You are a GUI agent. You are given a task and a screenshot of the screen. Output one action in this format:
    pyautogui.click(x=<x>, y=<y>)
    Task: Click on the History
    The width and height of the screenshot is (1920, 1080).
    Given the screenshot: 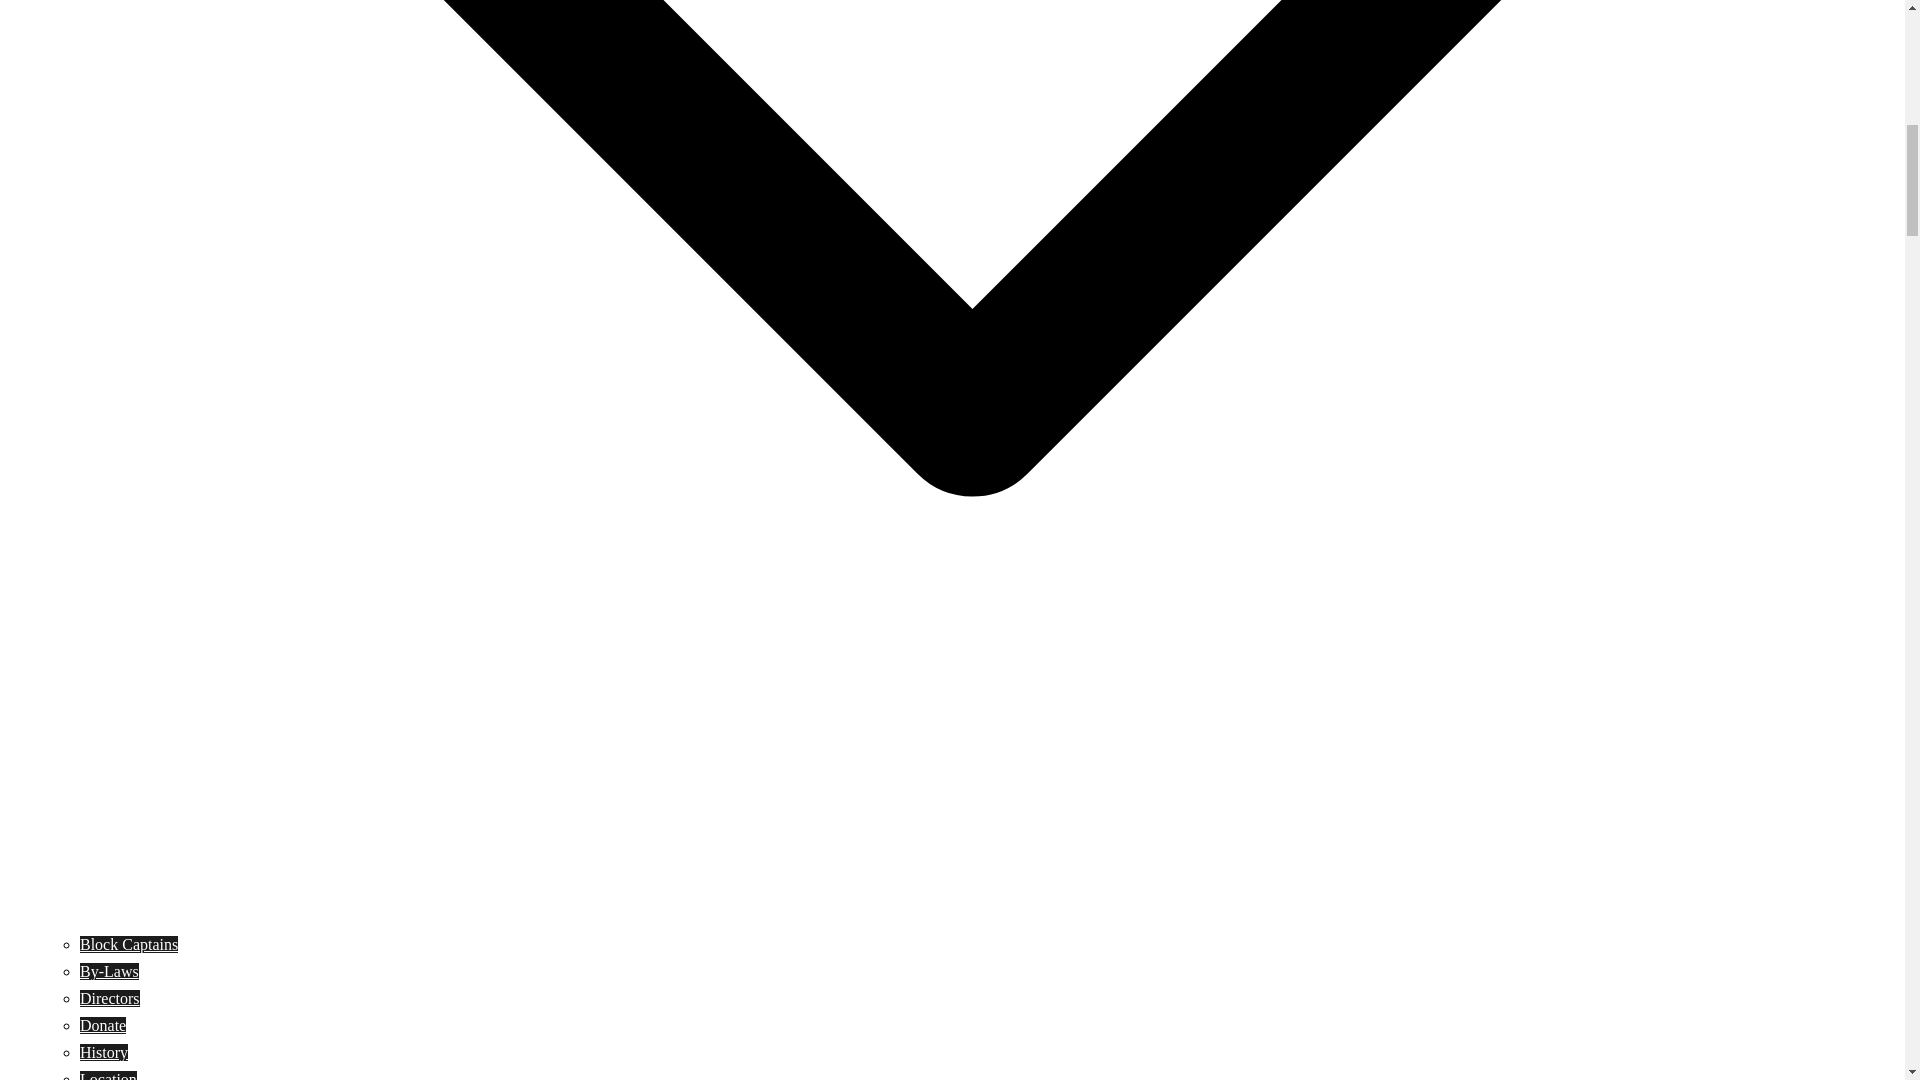 What is the action you would take?
    pyautogui.click(x=104, y=1052)
    